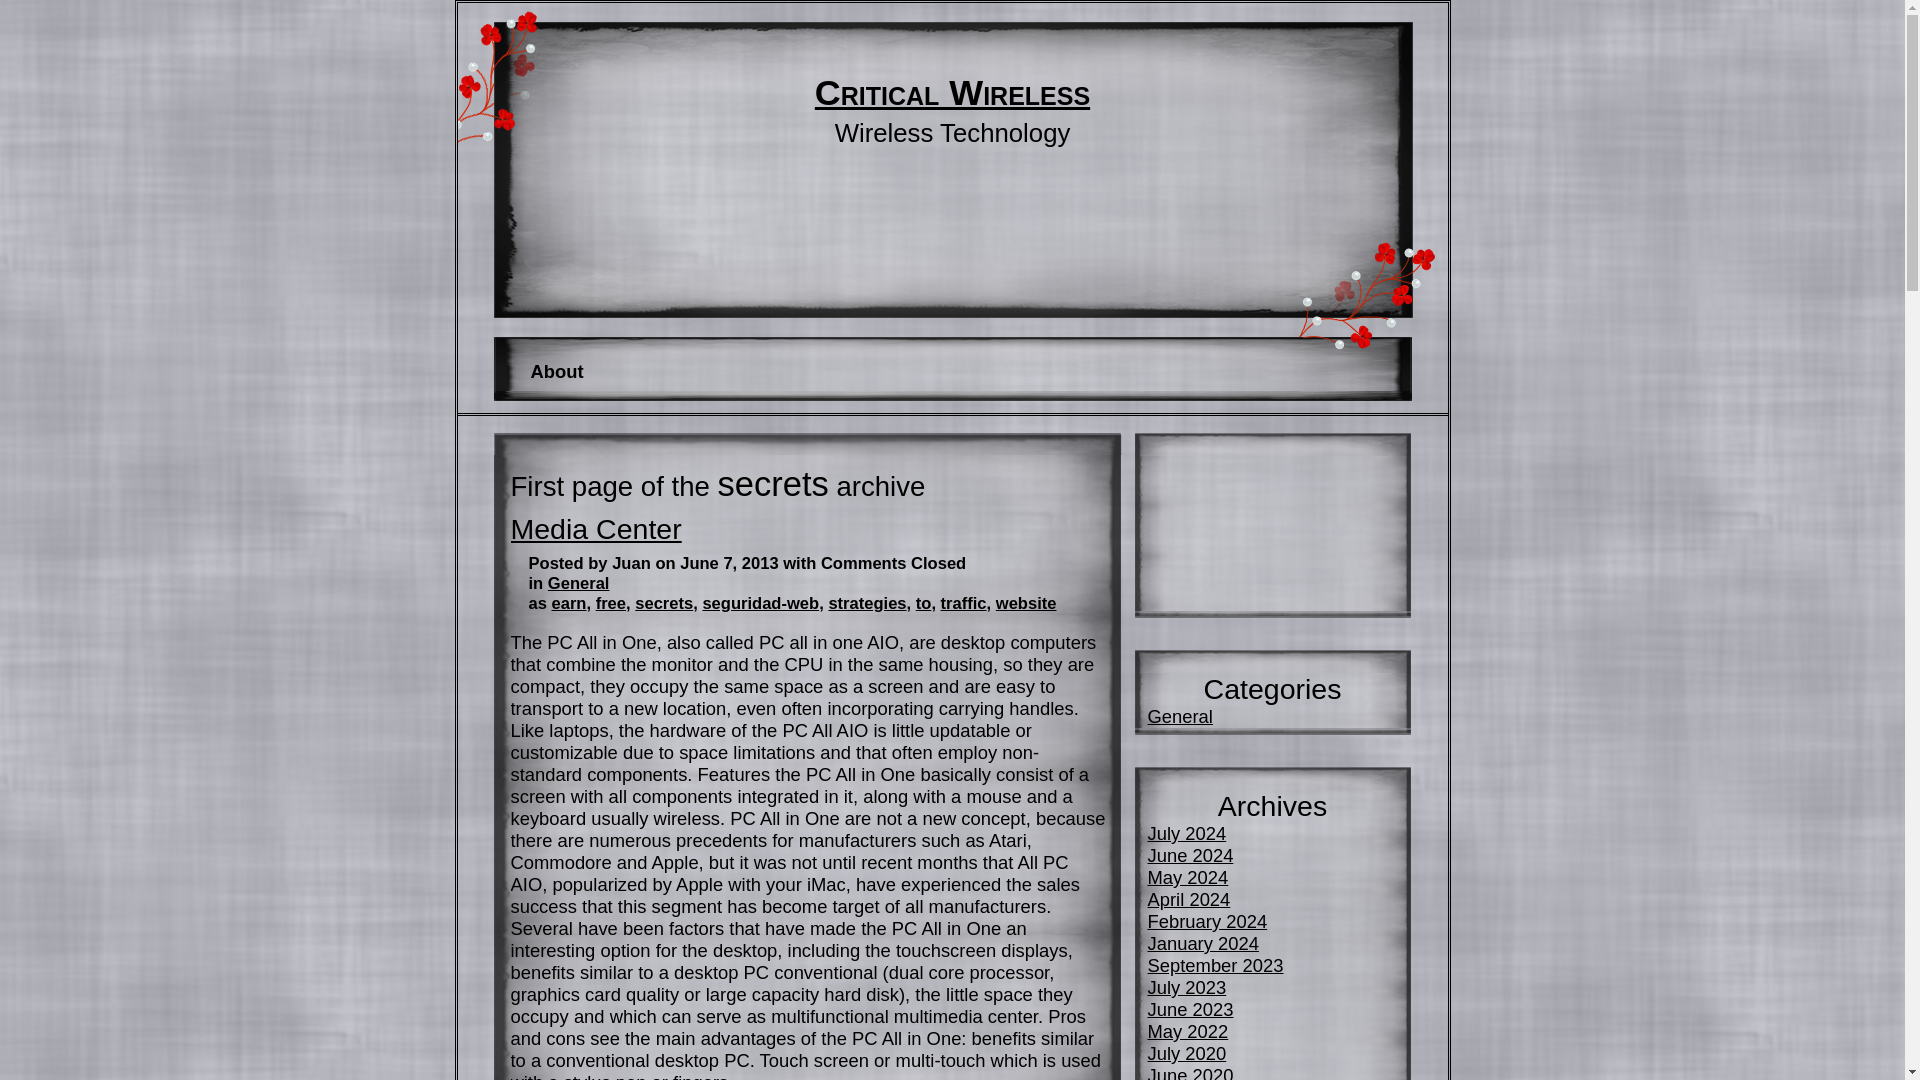  What do you see at coordinates (610, 604) in the screenshot?
I see `free` at bounding box center [610, 604].